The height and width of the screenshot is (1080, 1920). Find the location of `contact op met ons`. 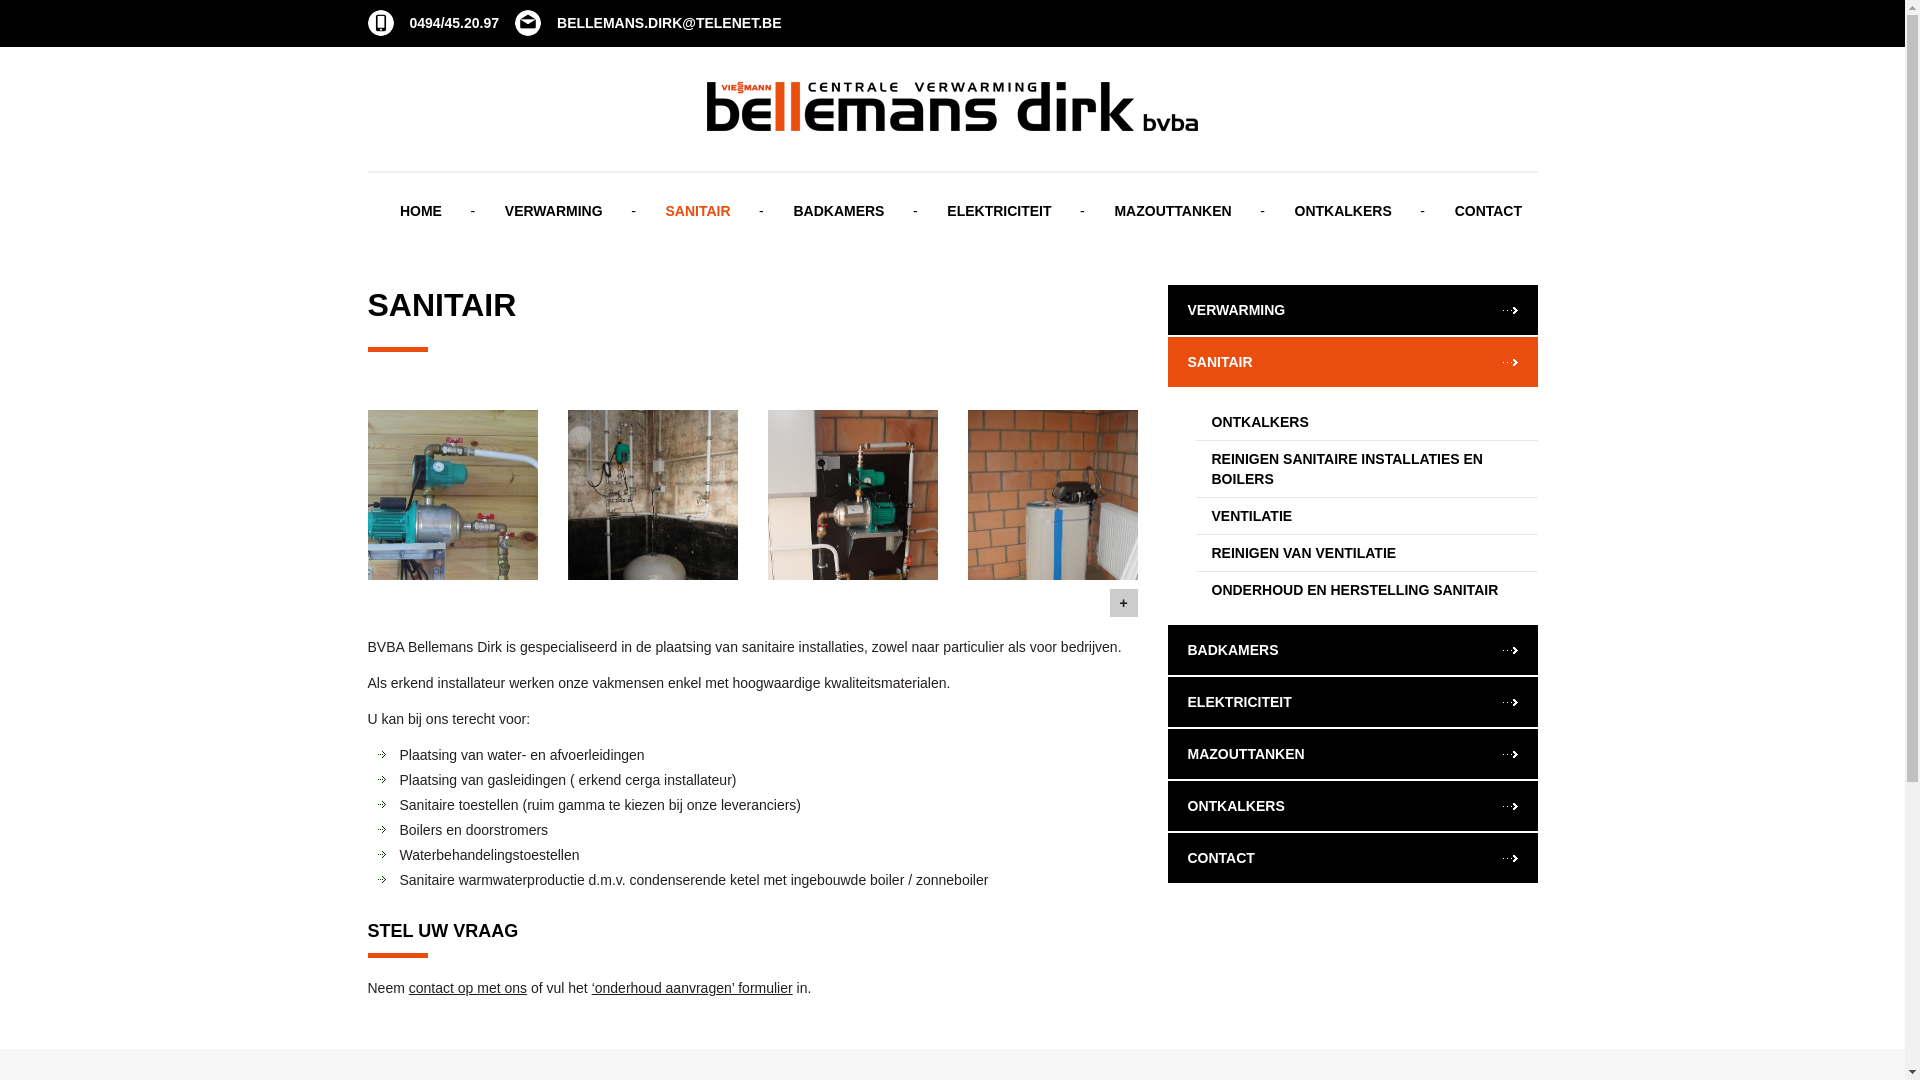

contact op met ons is located at coordinates (468, 988).